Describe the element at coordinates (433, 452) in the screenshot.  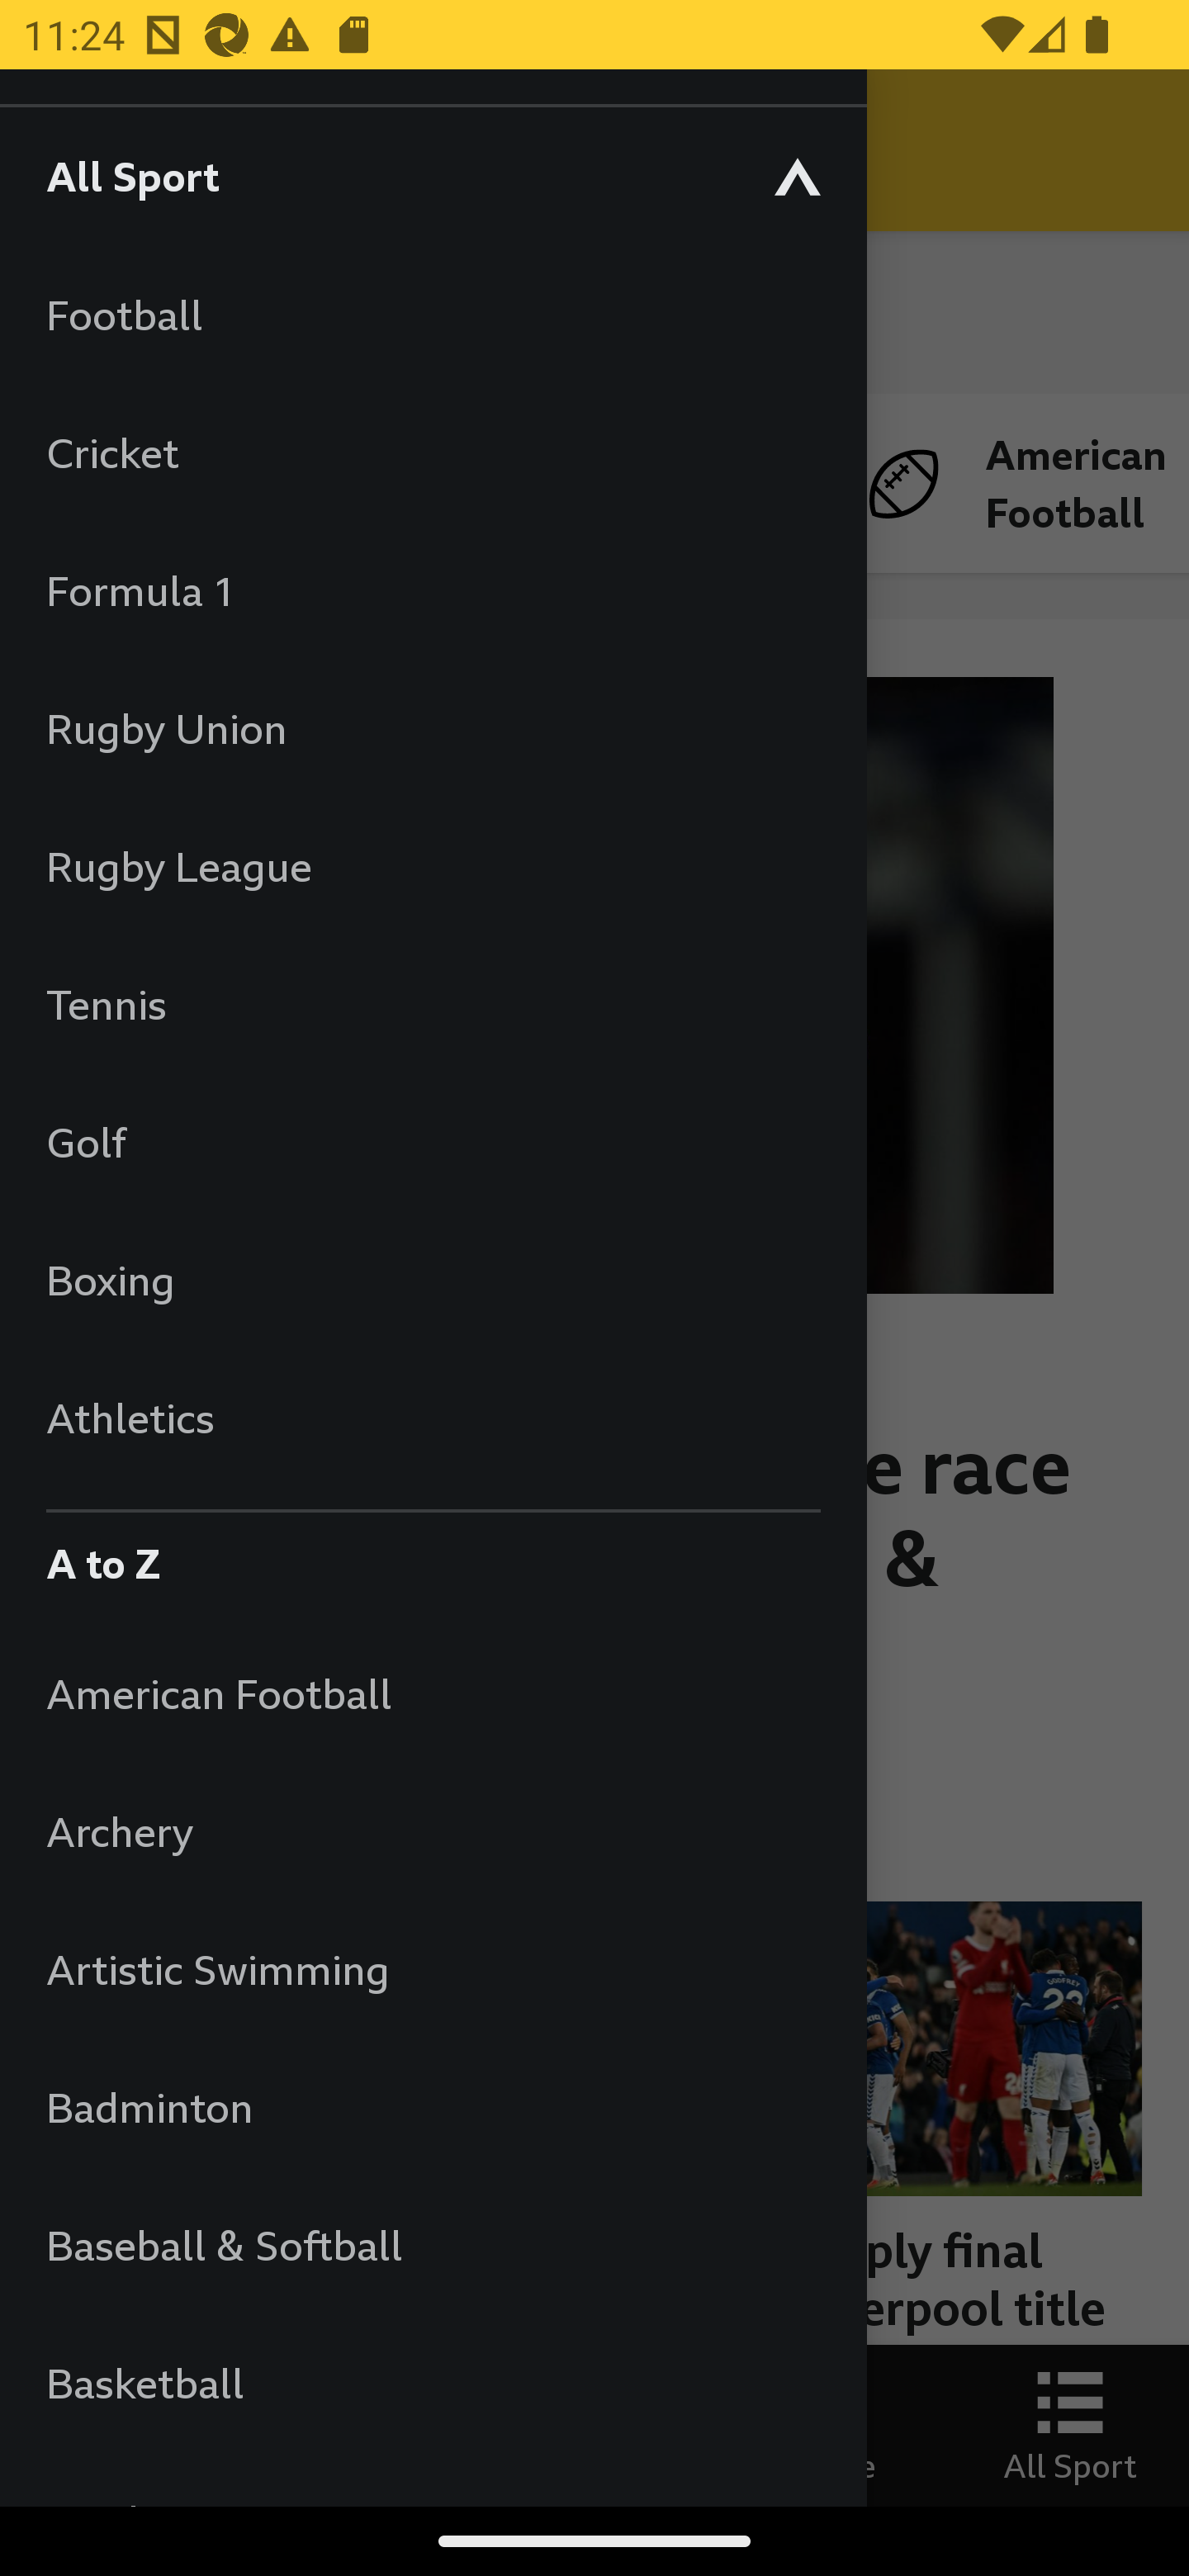
I see `Cricket` at that location.